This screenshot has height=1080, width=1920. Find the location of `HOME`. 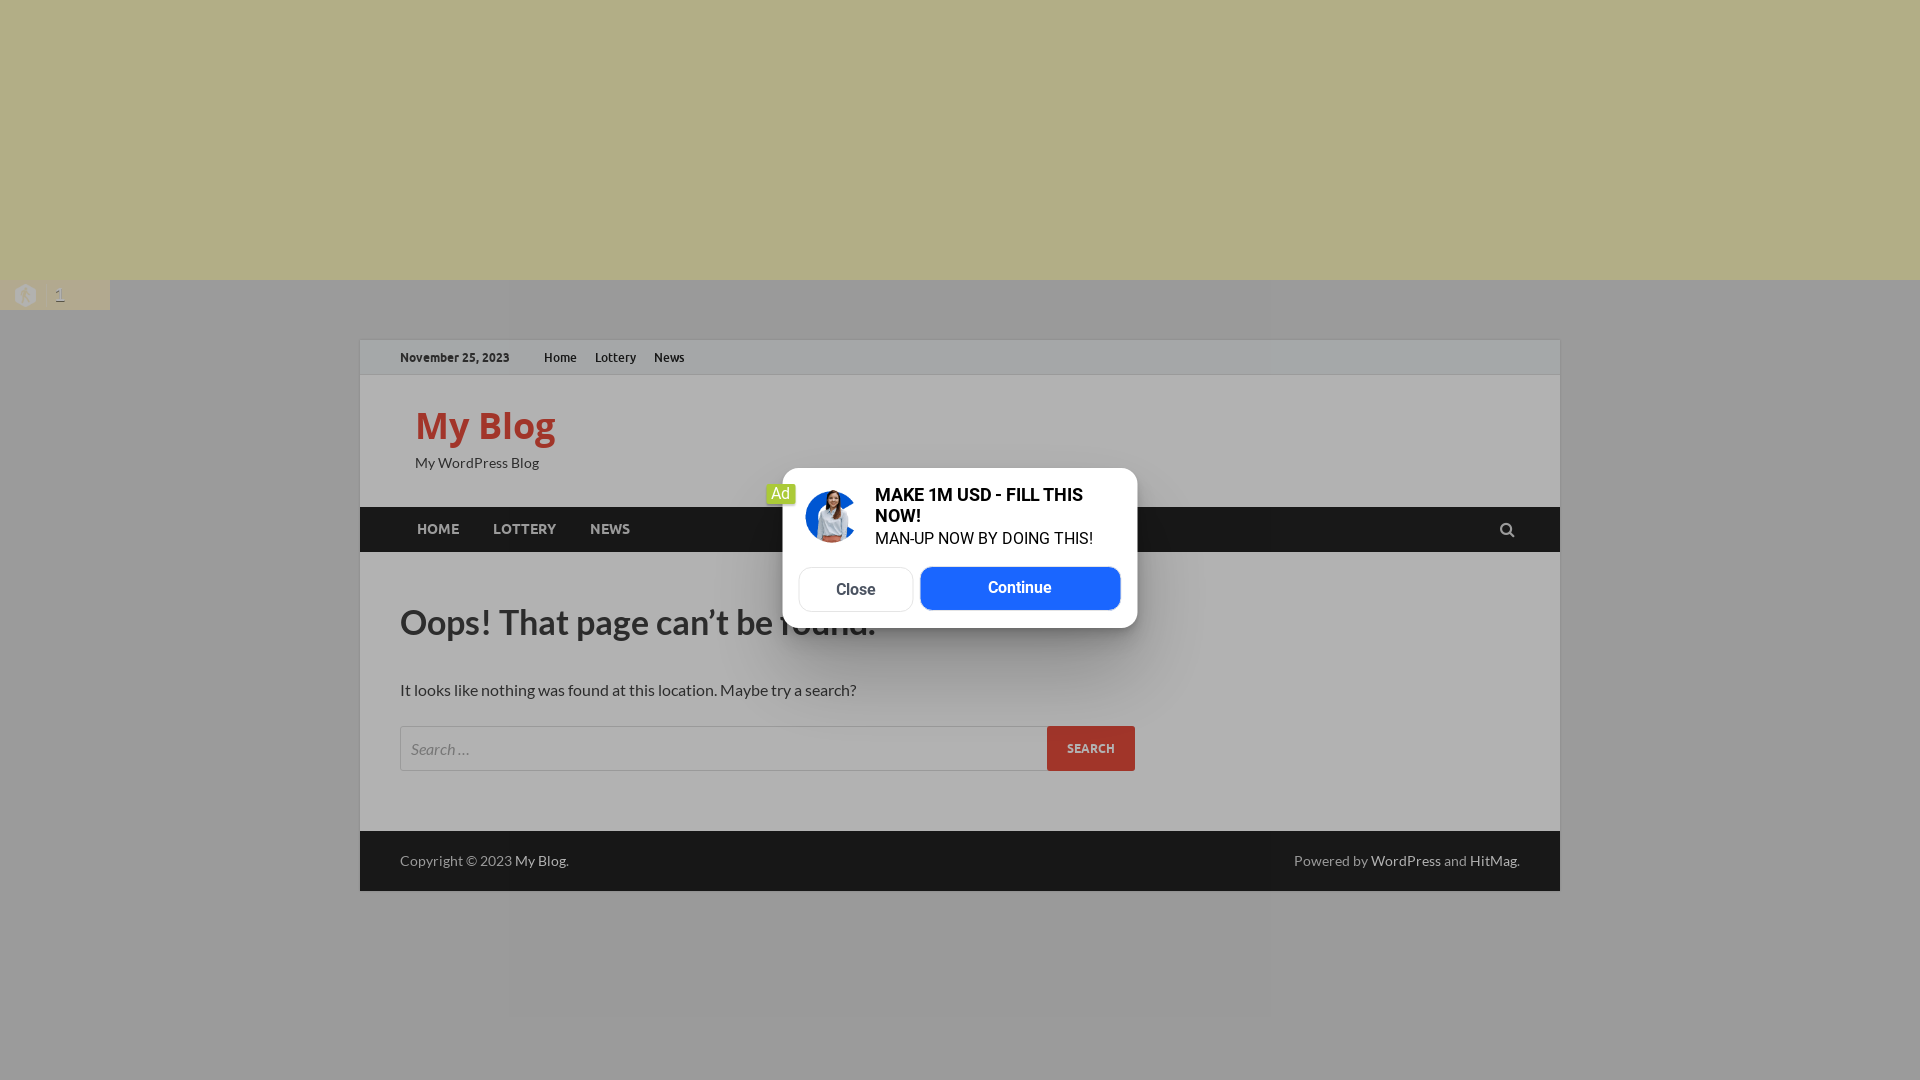

HOME is located at coordinates (438, 530).